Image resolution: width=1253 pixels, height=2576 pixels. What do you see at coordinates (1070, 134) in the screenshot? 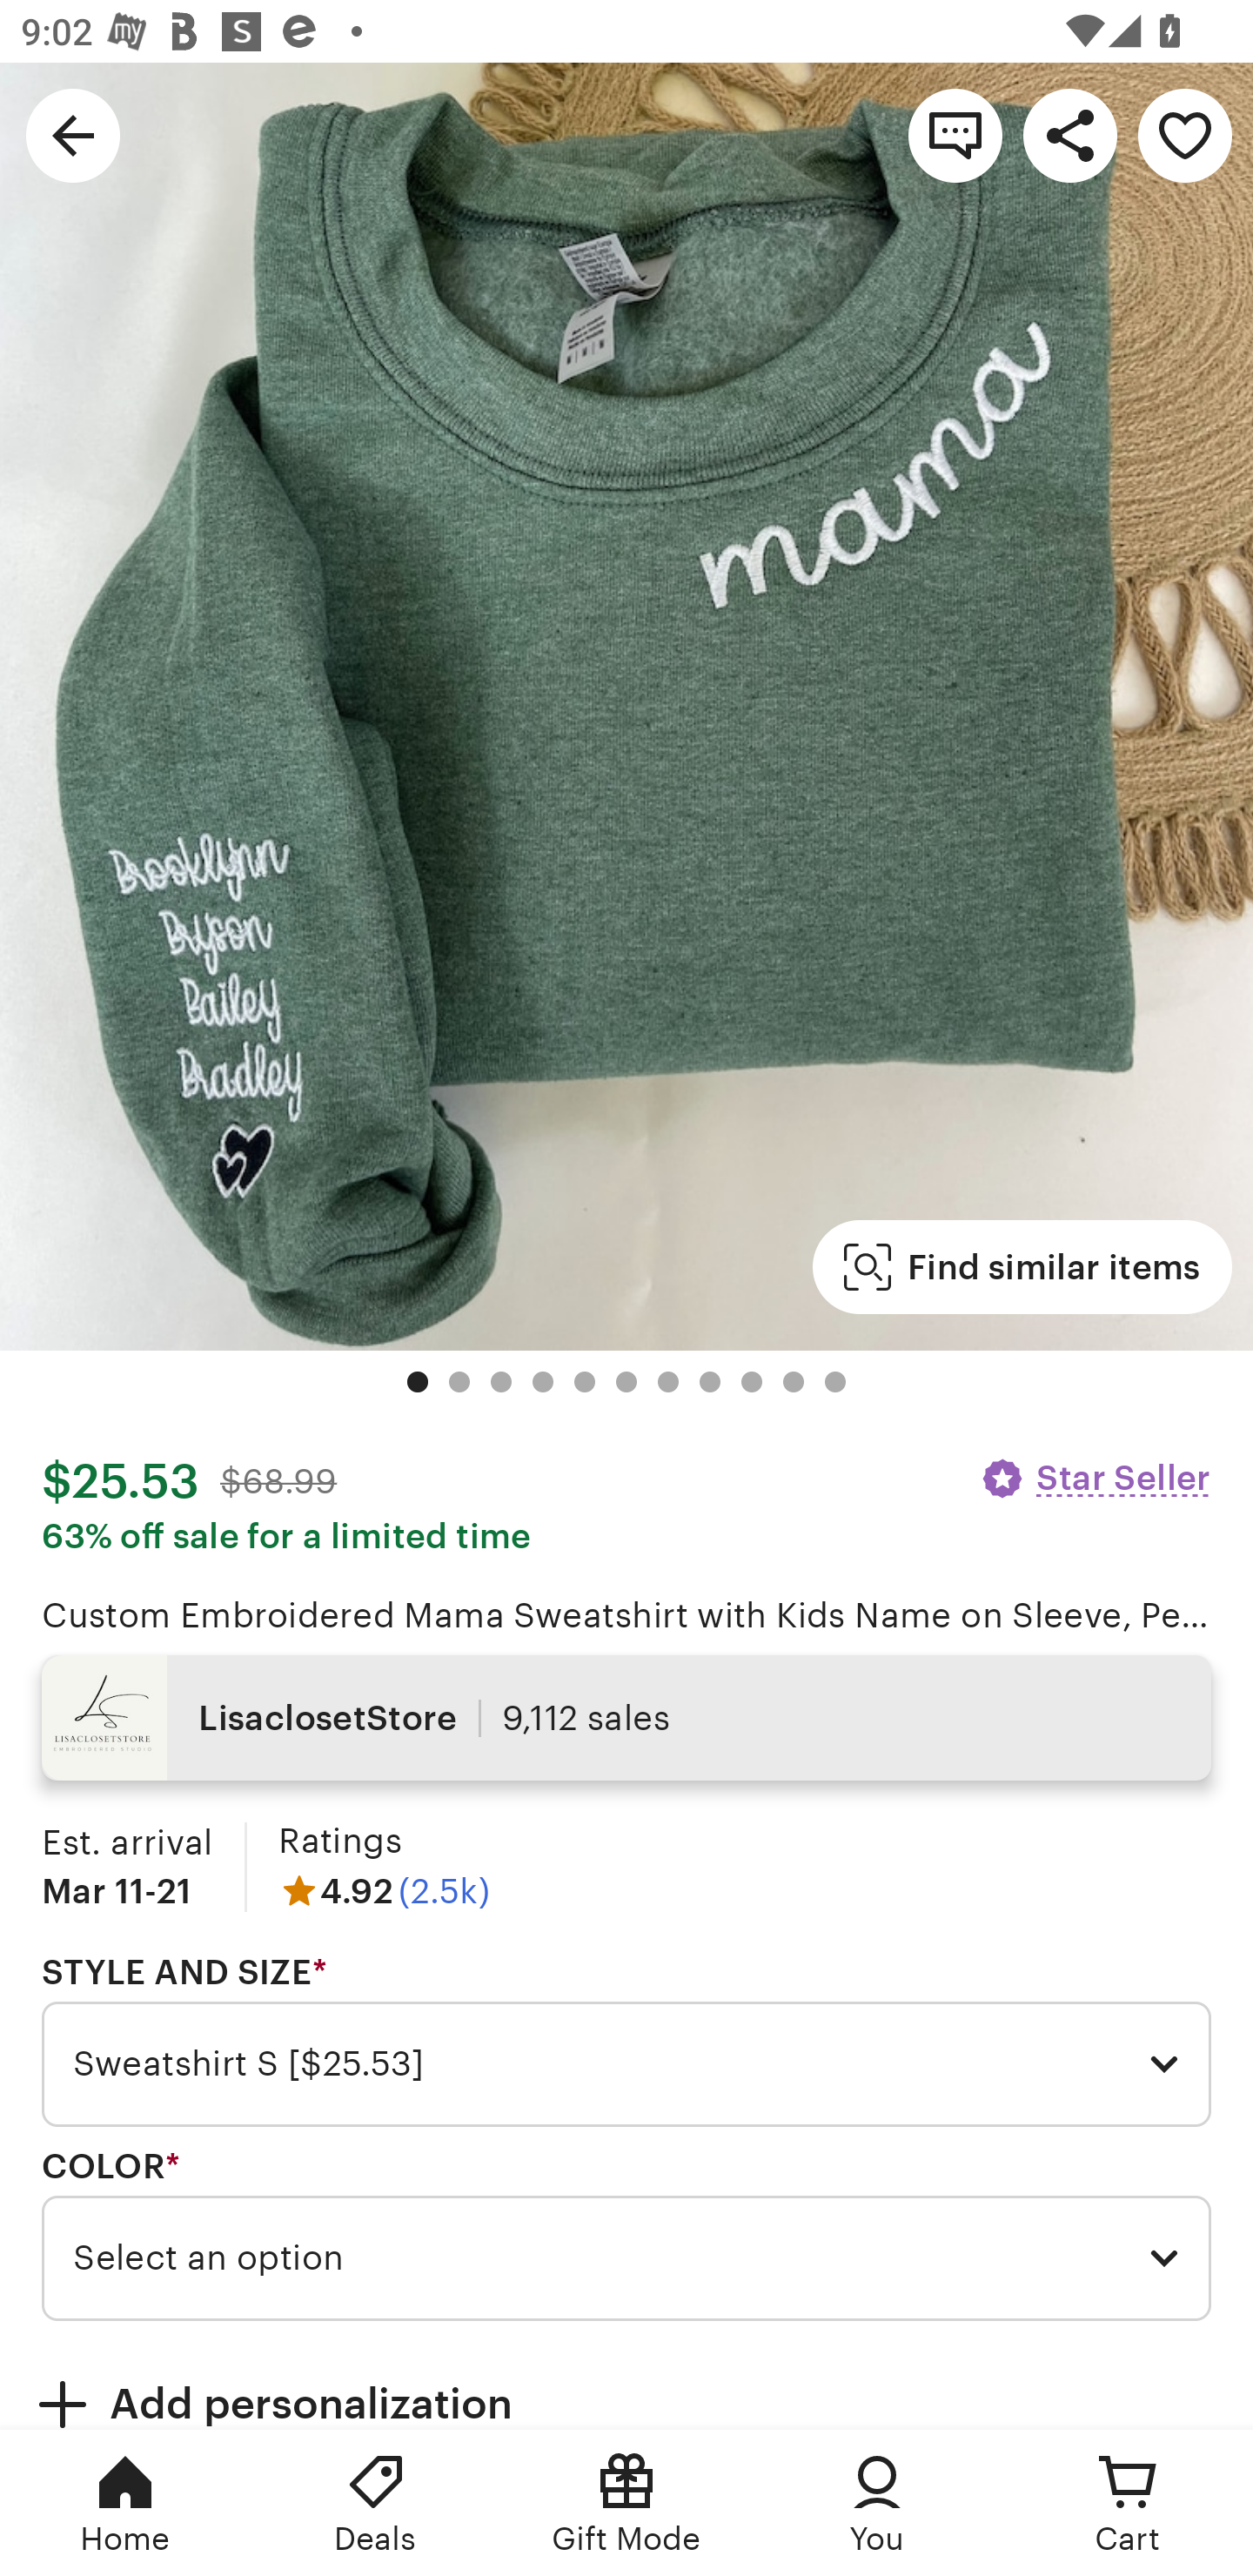
I see `Share` at bounding box center [1070, 134].